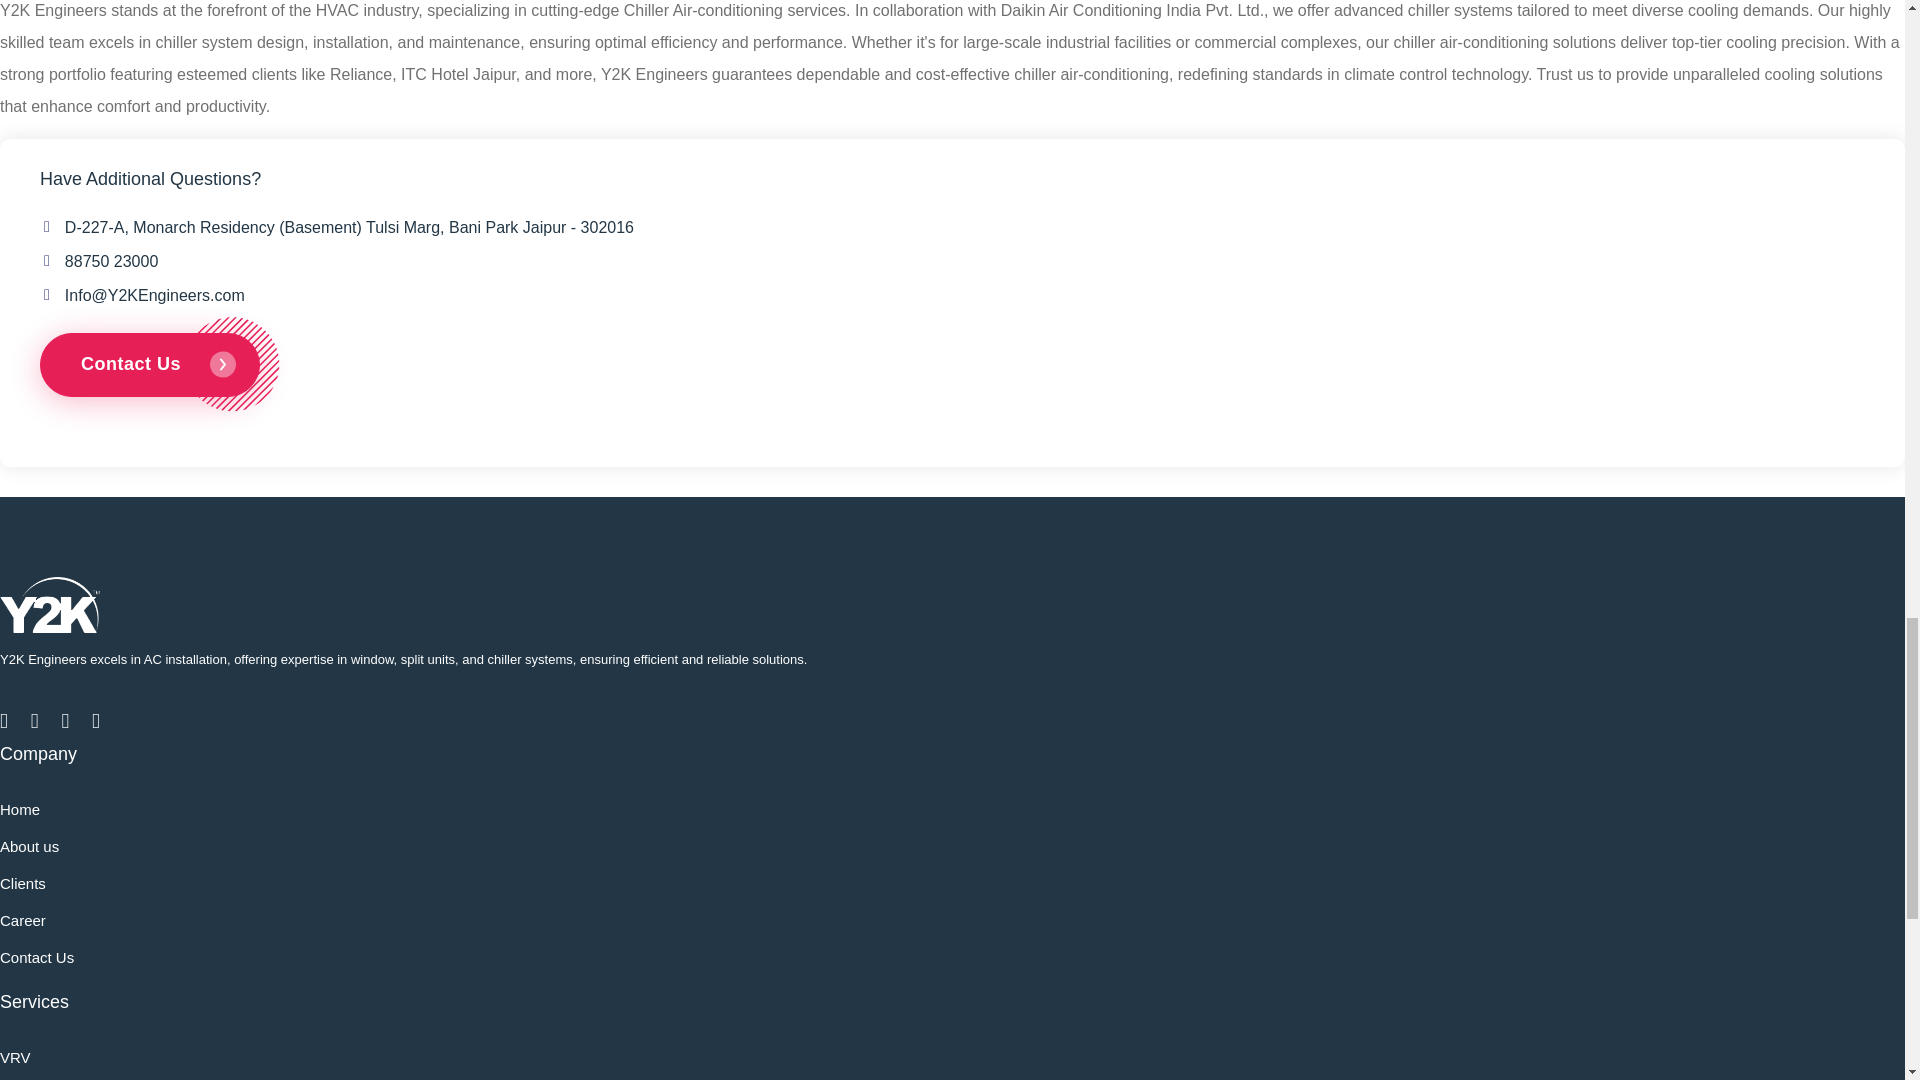 This screenshot has height=1080, width=1920. Describe the element at coordinates (23, 883) in the screenshot. I see `Clients` at that location.